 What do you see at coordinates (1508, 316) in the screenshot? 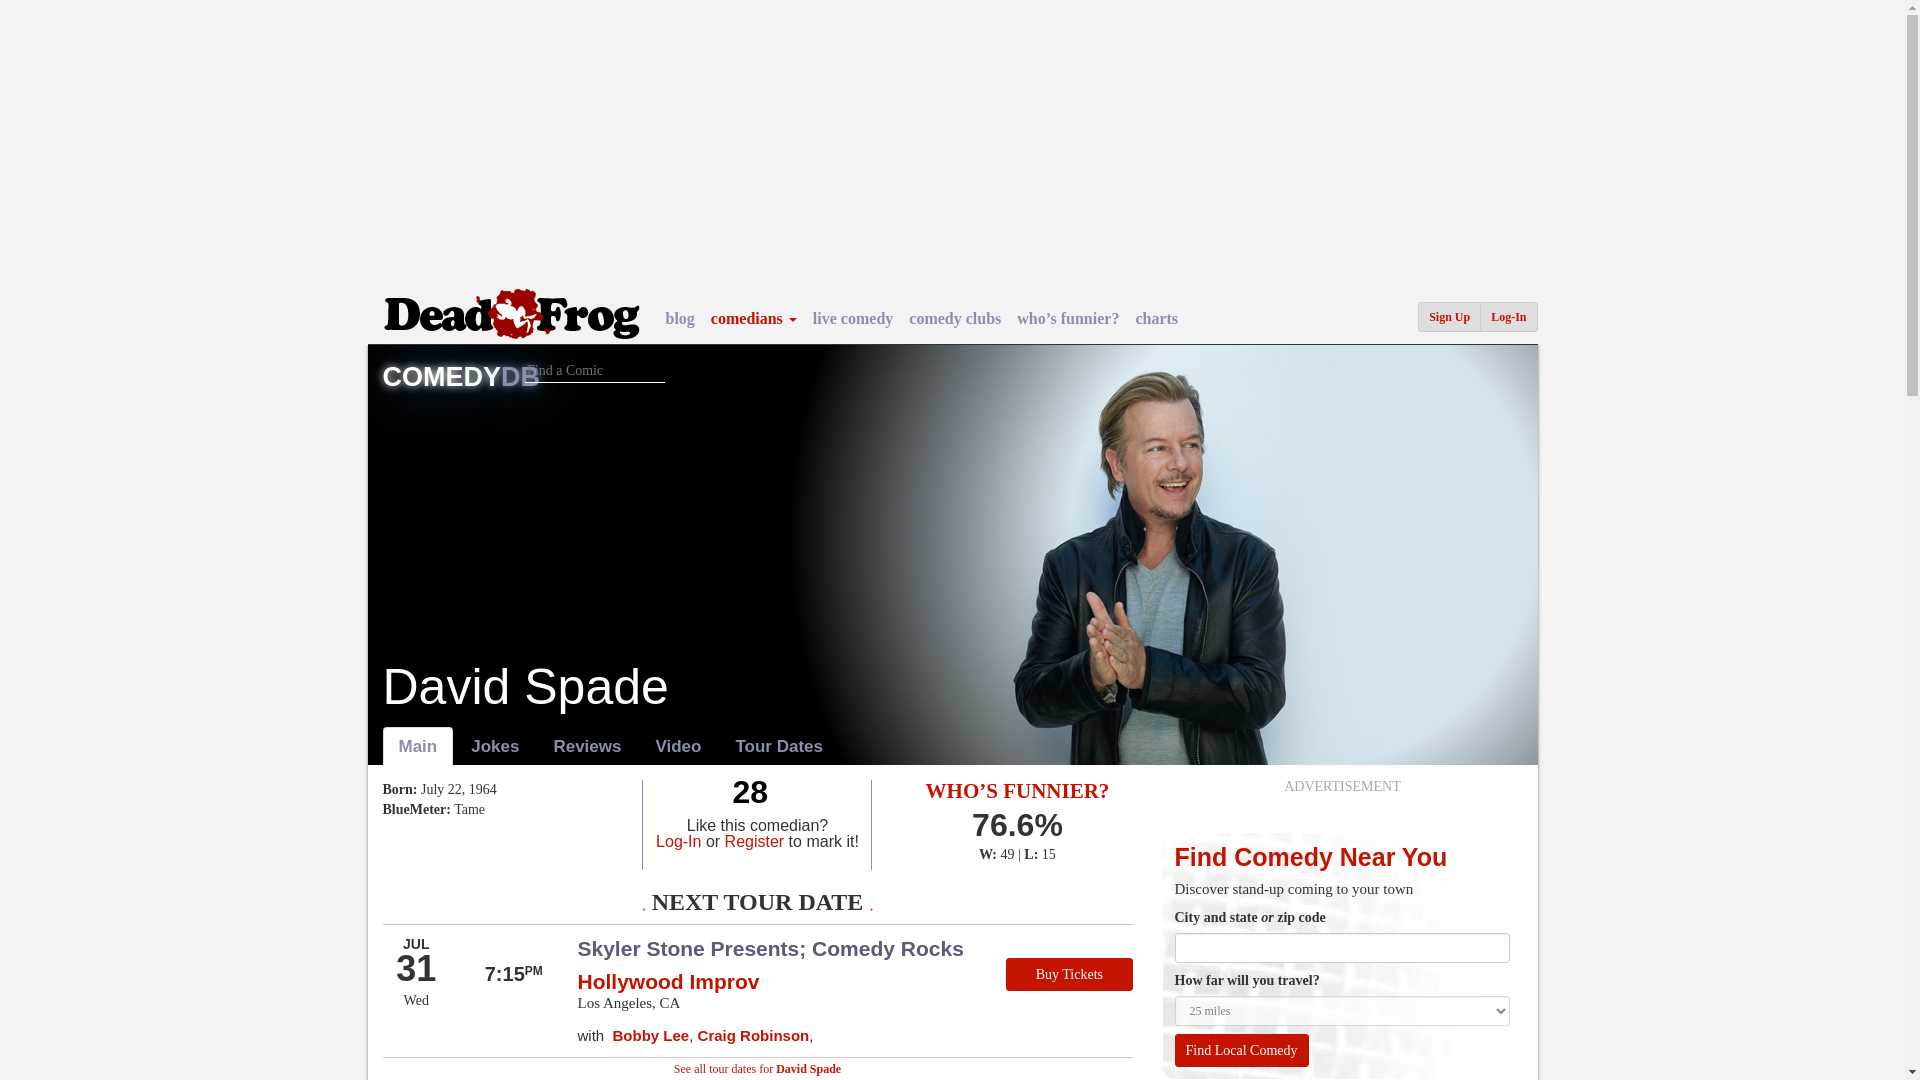
I see `Log-In` at bounding box center [1508, 316].